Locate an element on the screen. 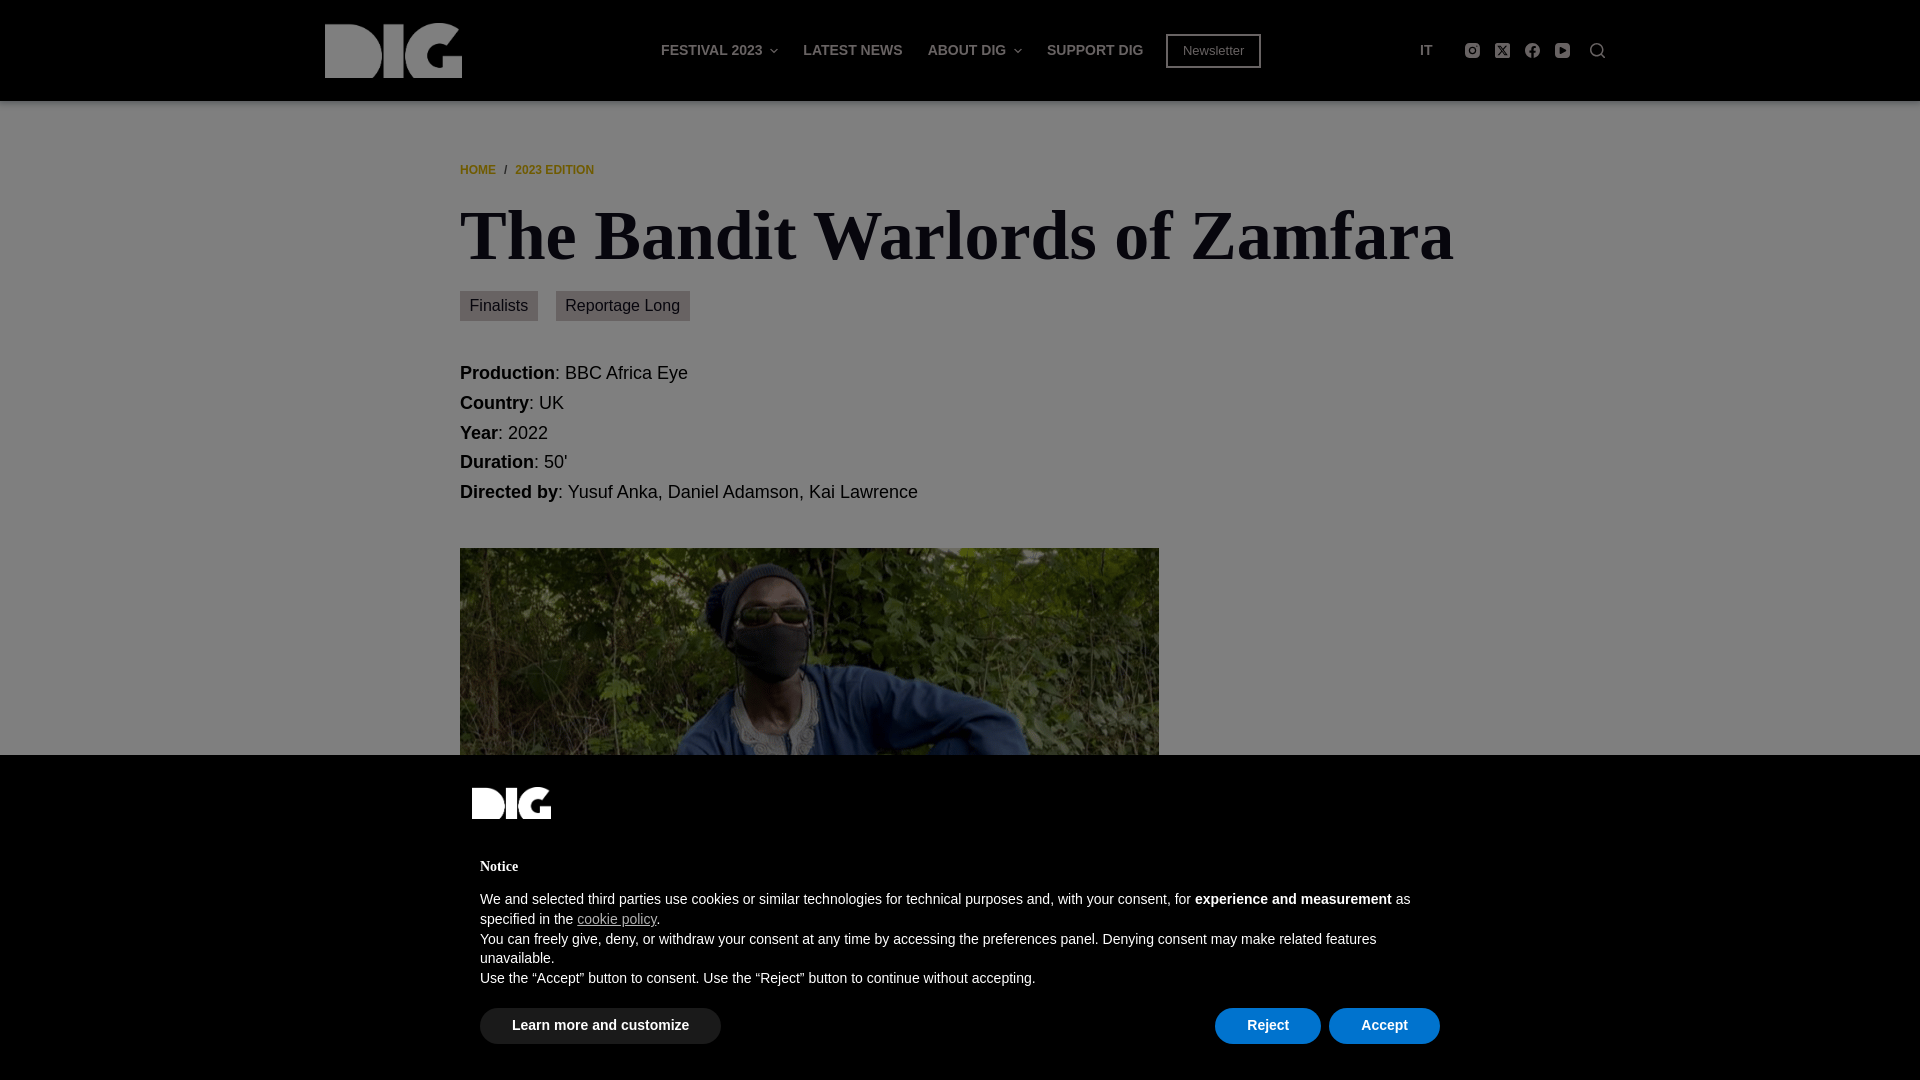 The image size is (1920, 1080). FESTIVAL 2023 is located at coordinates (720, 50).